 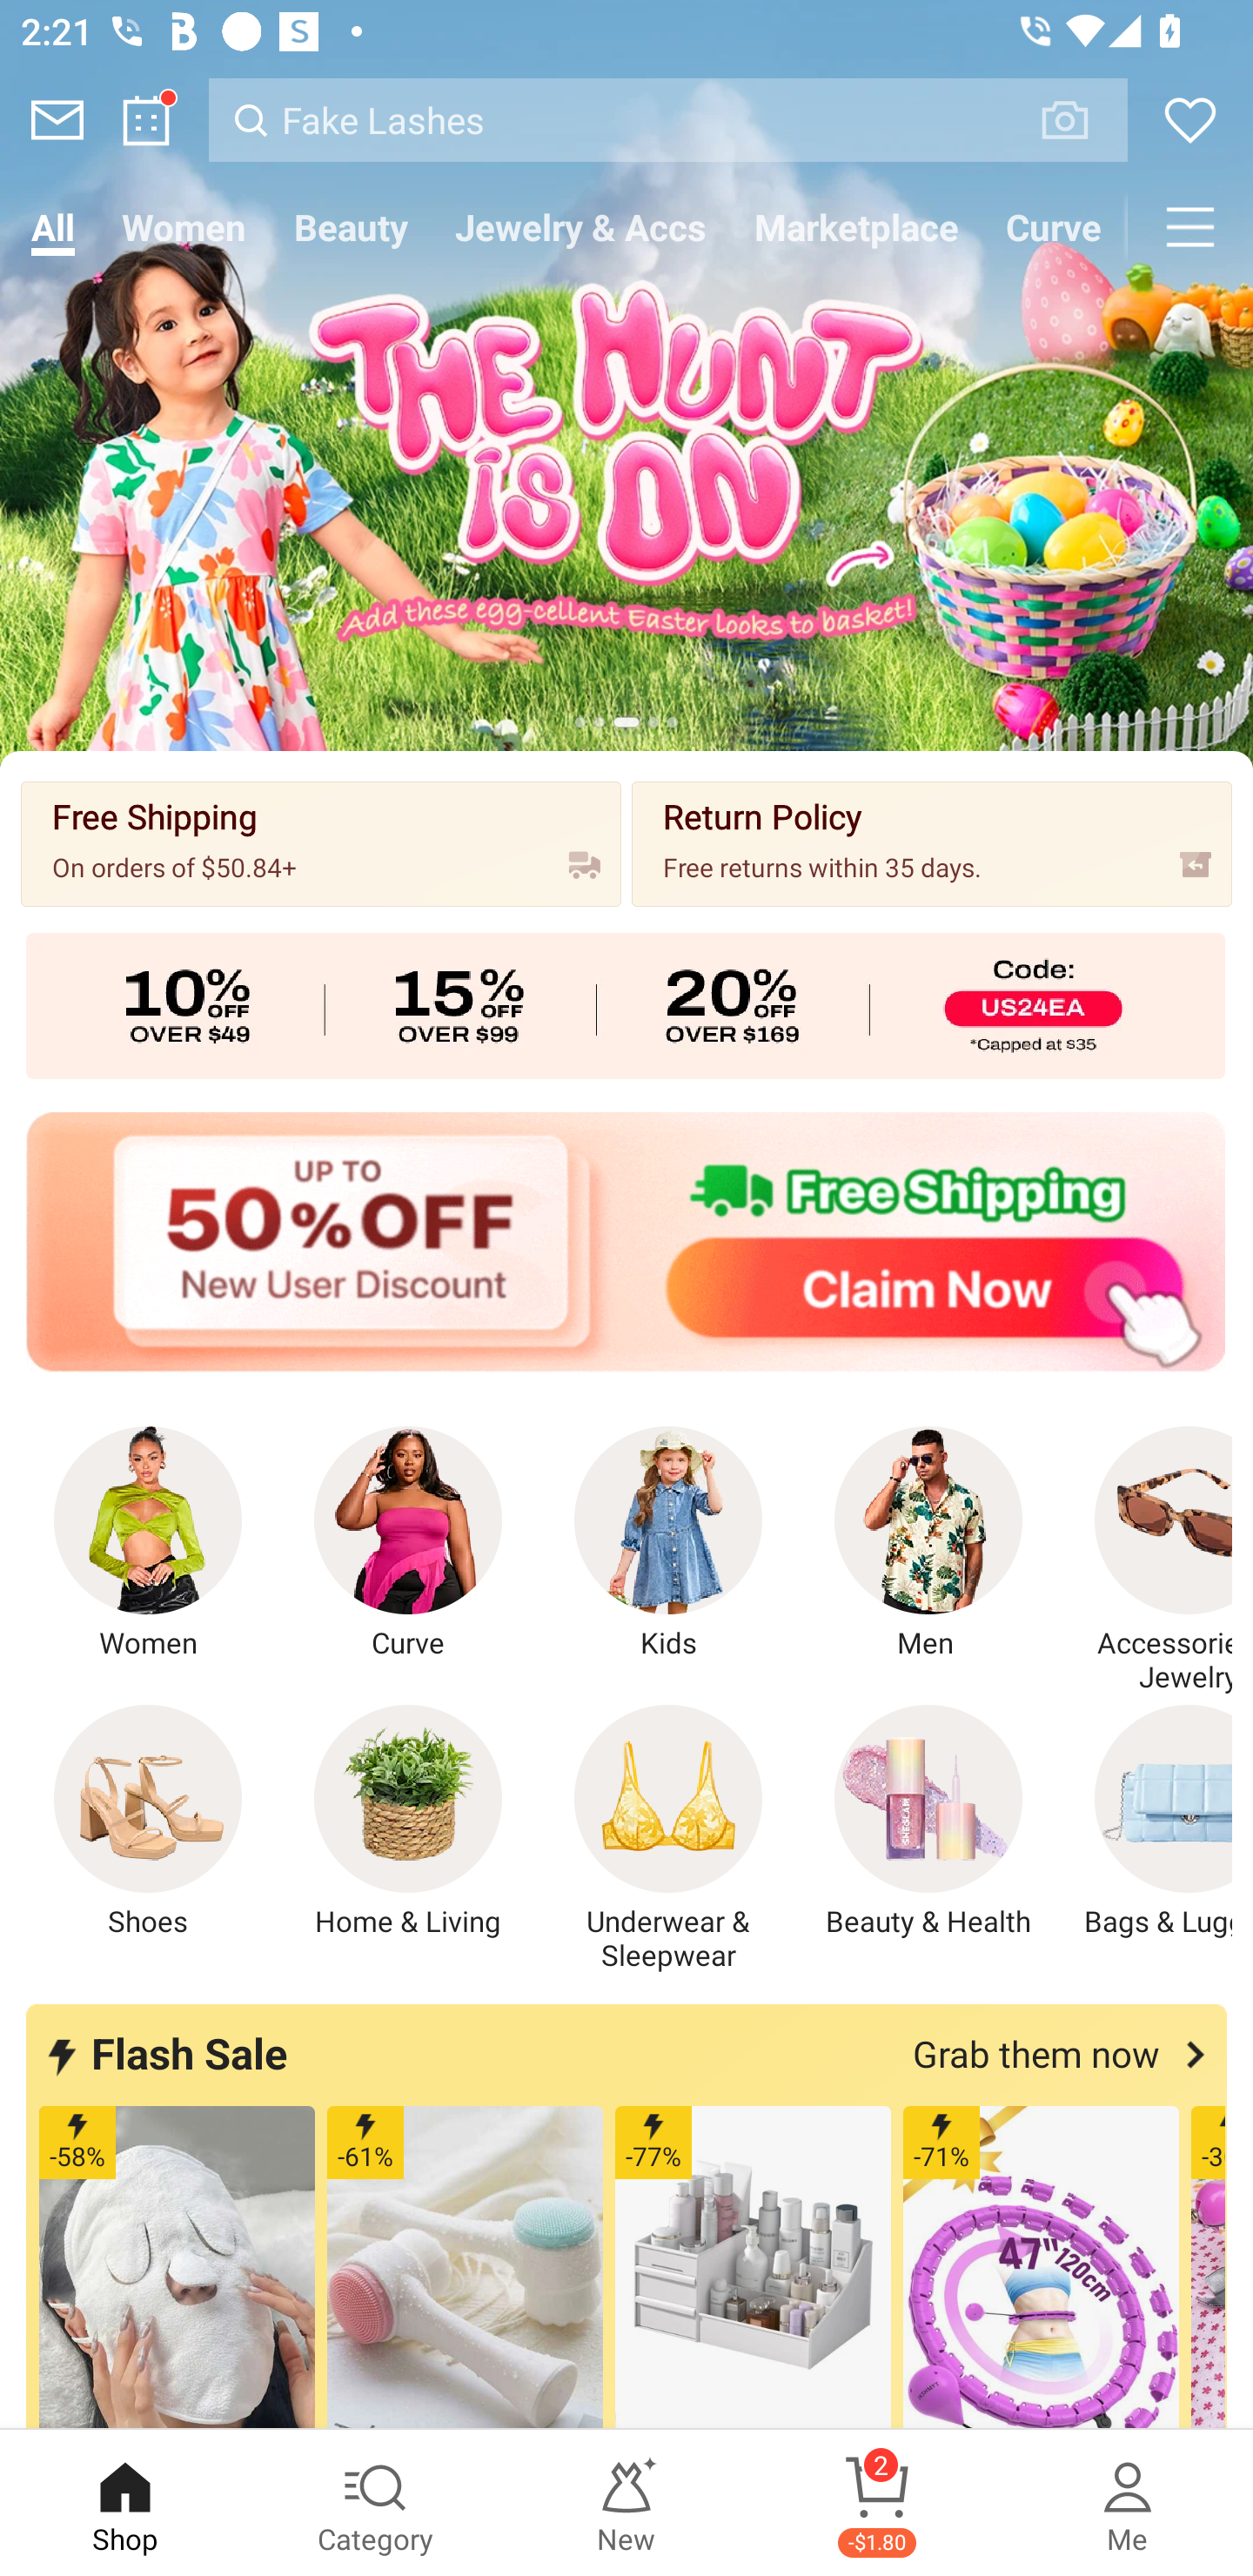 I want to click on Shoes, so click(x=148, y=1822).